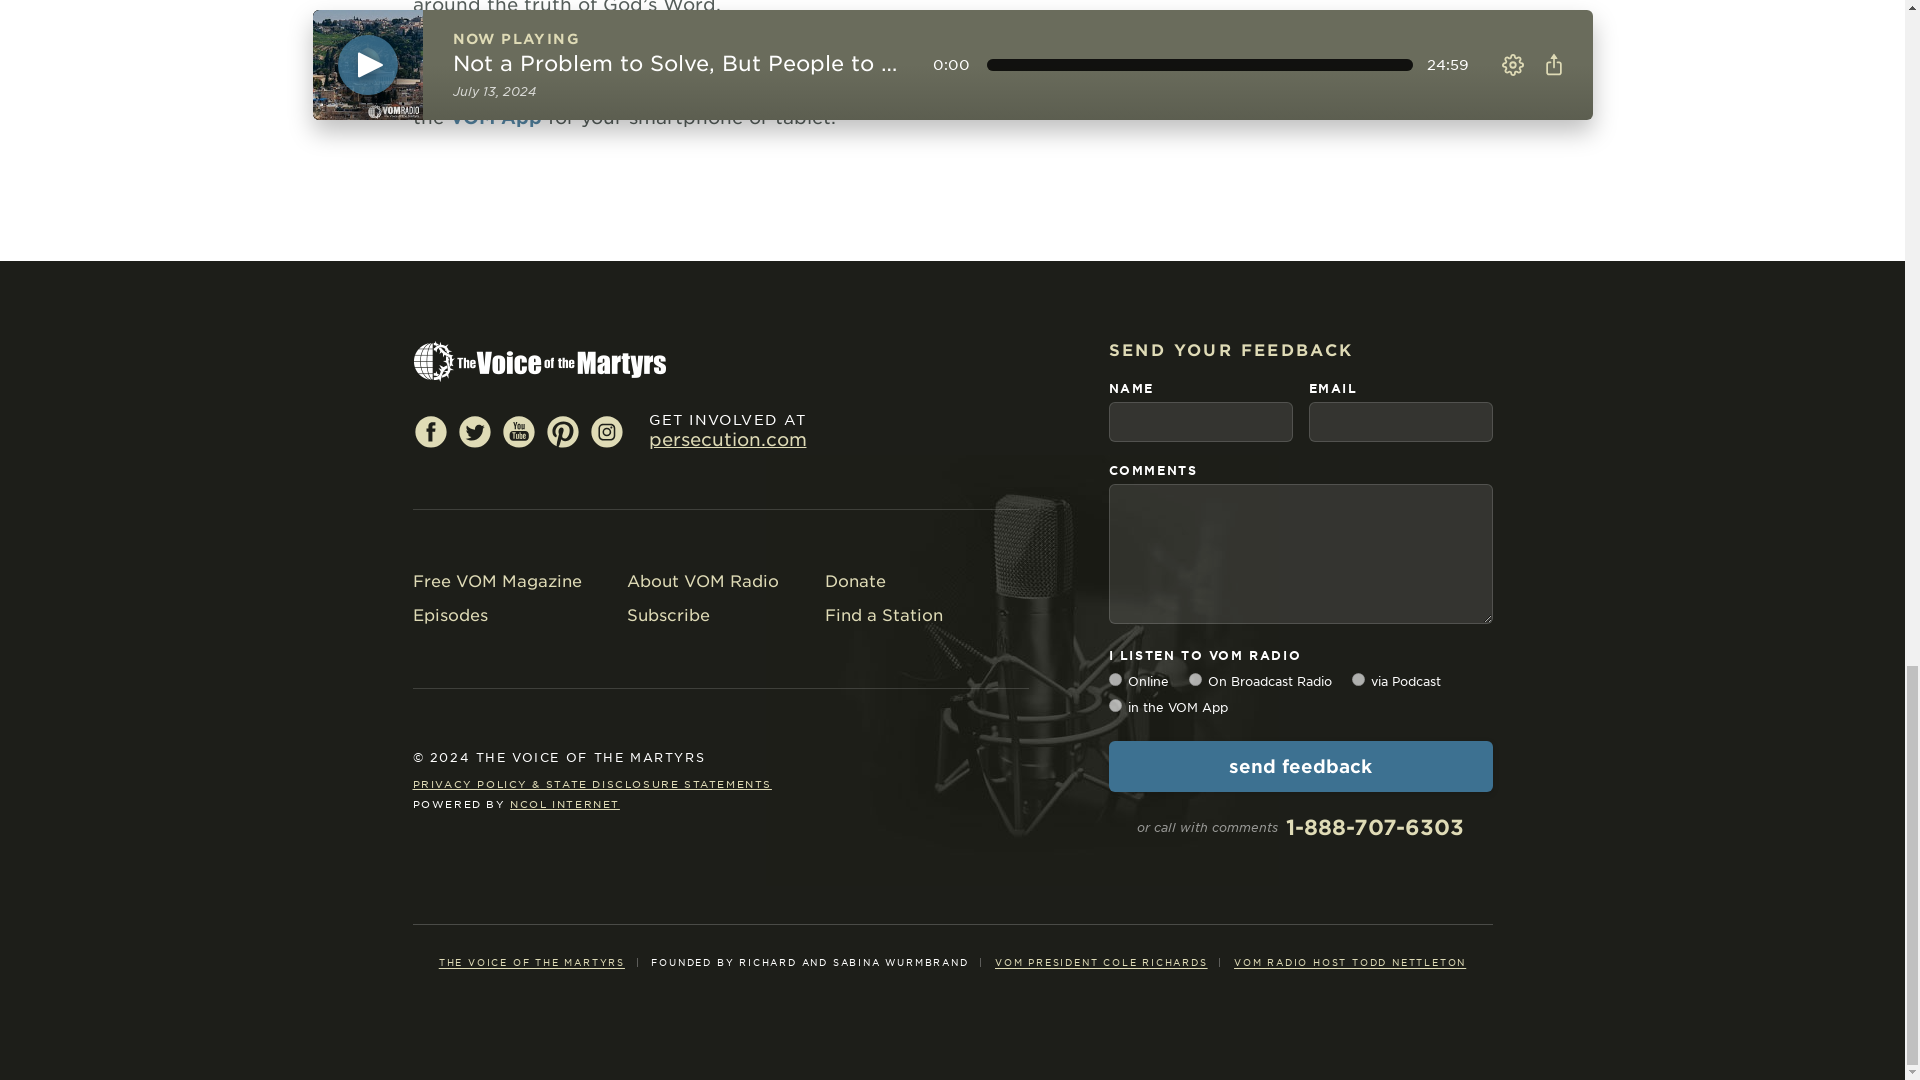 This screenshot has width=1920, height=1080. What do you see at coordinates (1374, 828) in the screenshot?
I see `1-888-707-6303` at bounding box center [1374, 828].